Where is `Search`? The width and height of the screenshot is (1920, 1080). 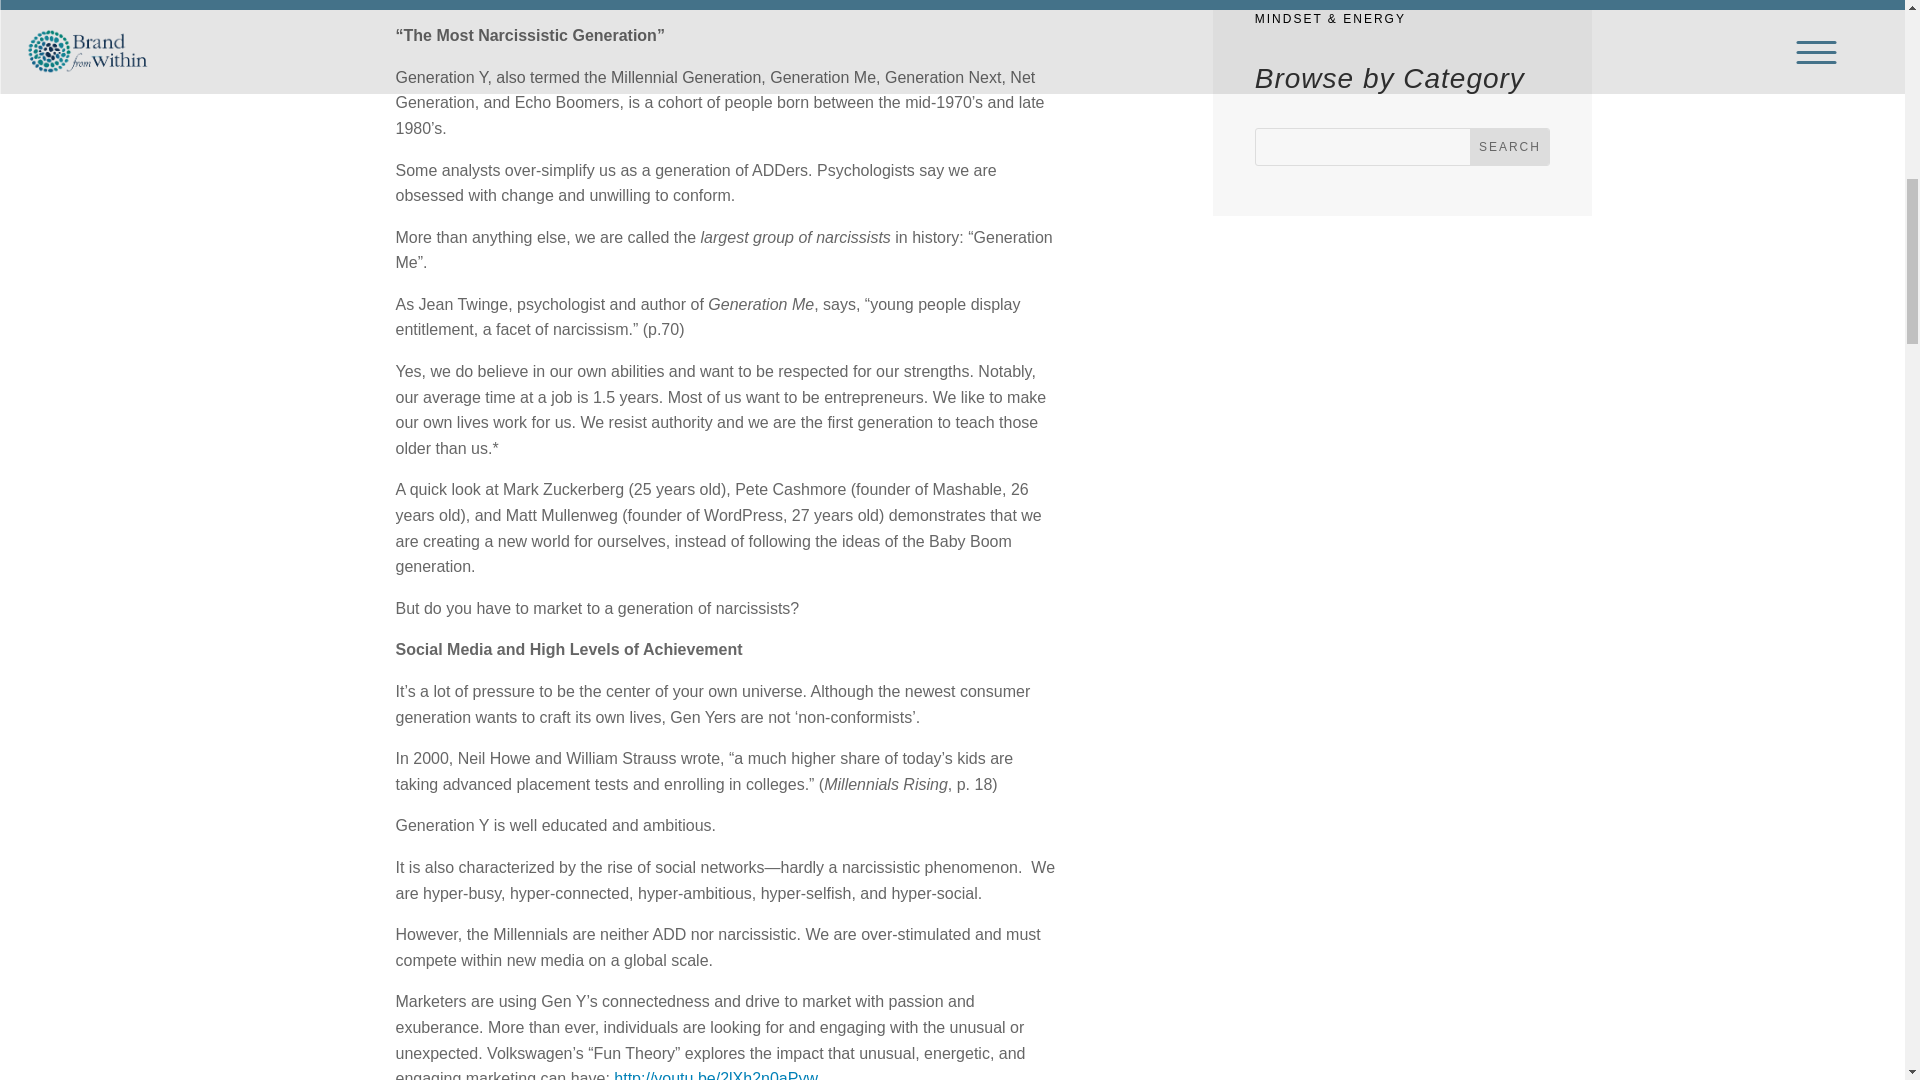 Search is located at coordinates (1510, 146).